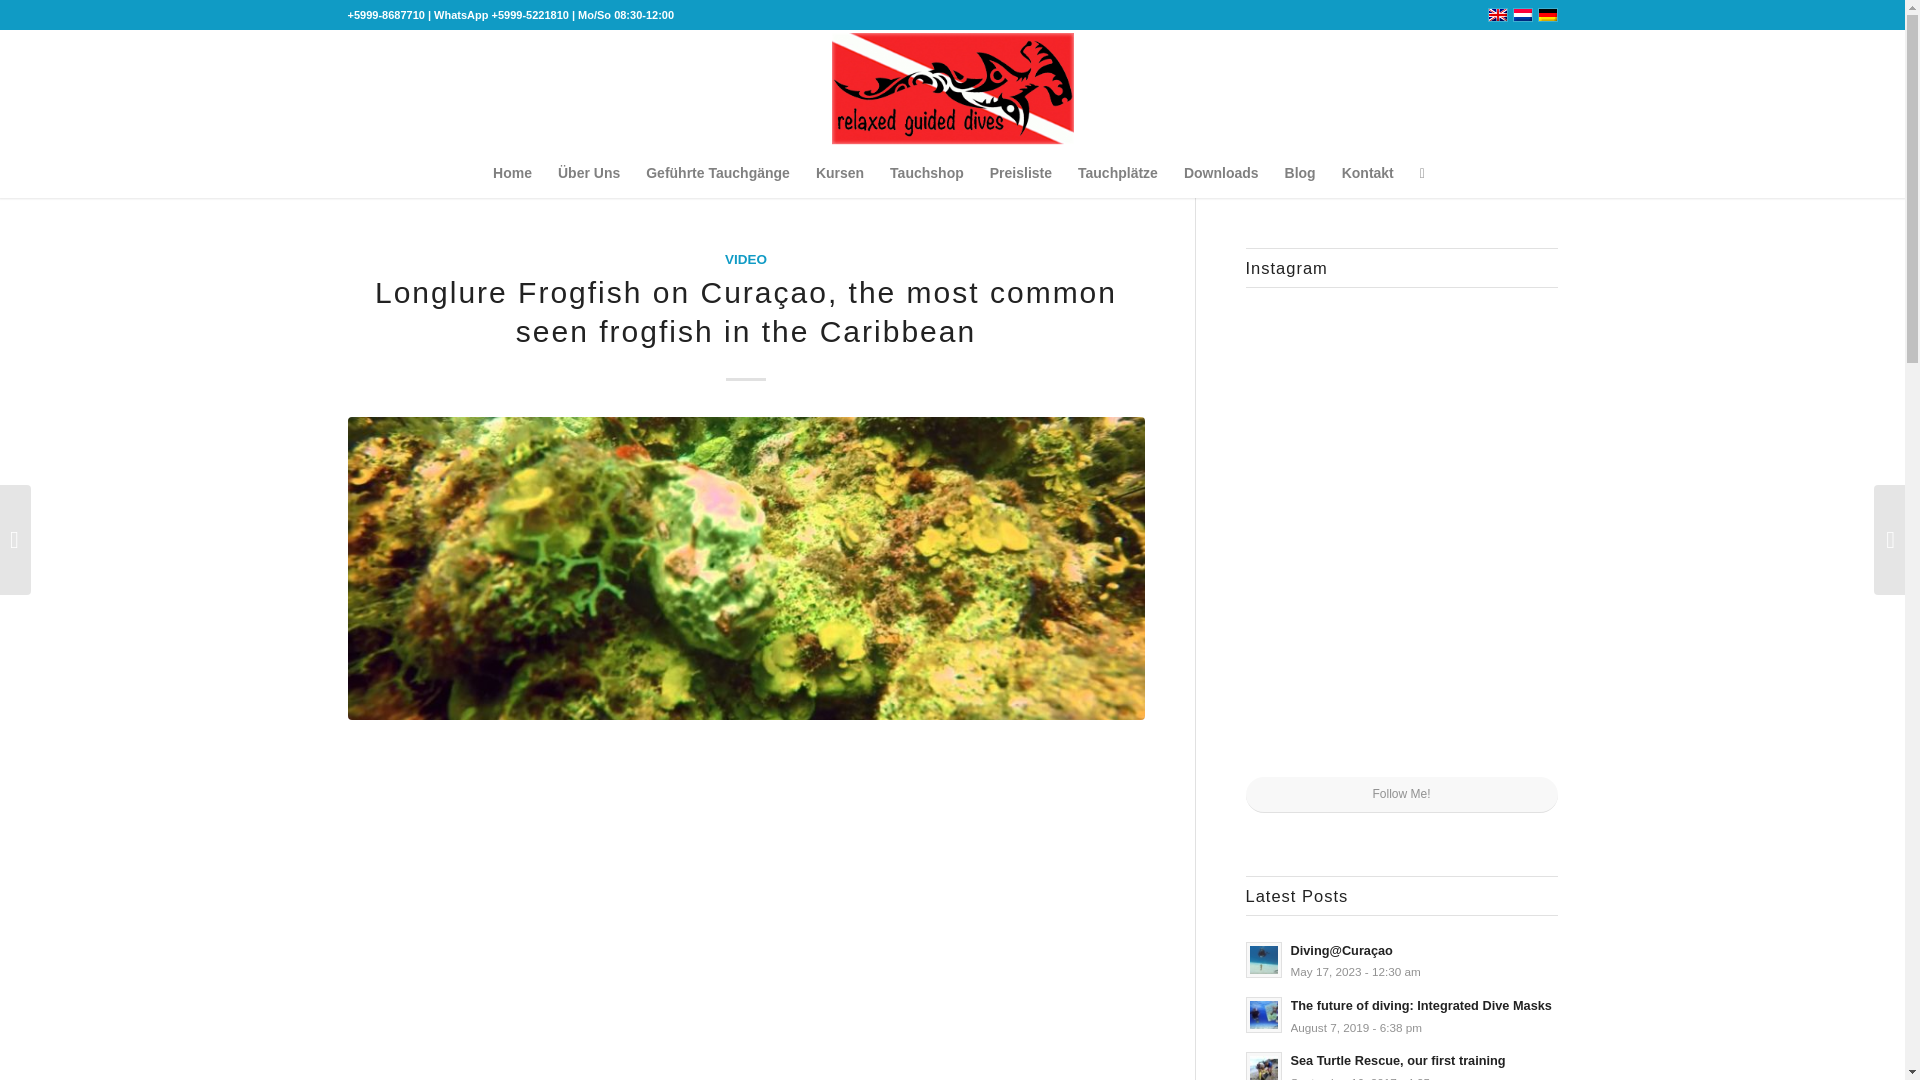 This screenshot has height=1080, width=1920. What do you see at coordinates (1300, 172) in the screenshot?
I see `Blog` at bounding box center [1300, 172].